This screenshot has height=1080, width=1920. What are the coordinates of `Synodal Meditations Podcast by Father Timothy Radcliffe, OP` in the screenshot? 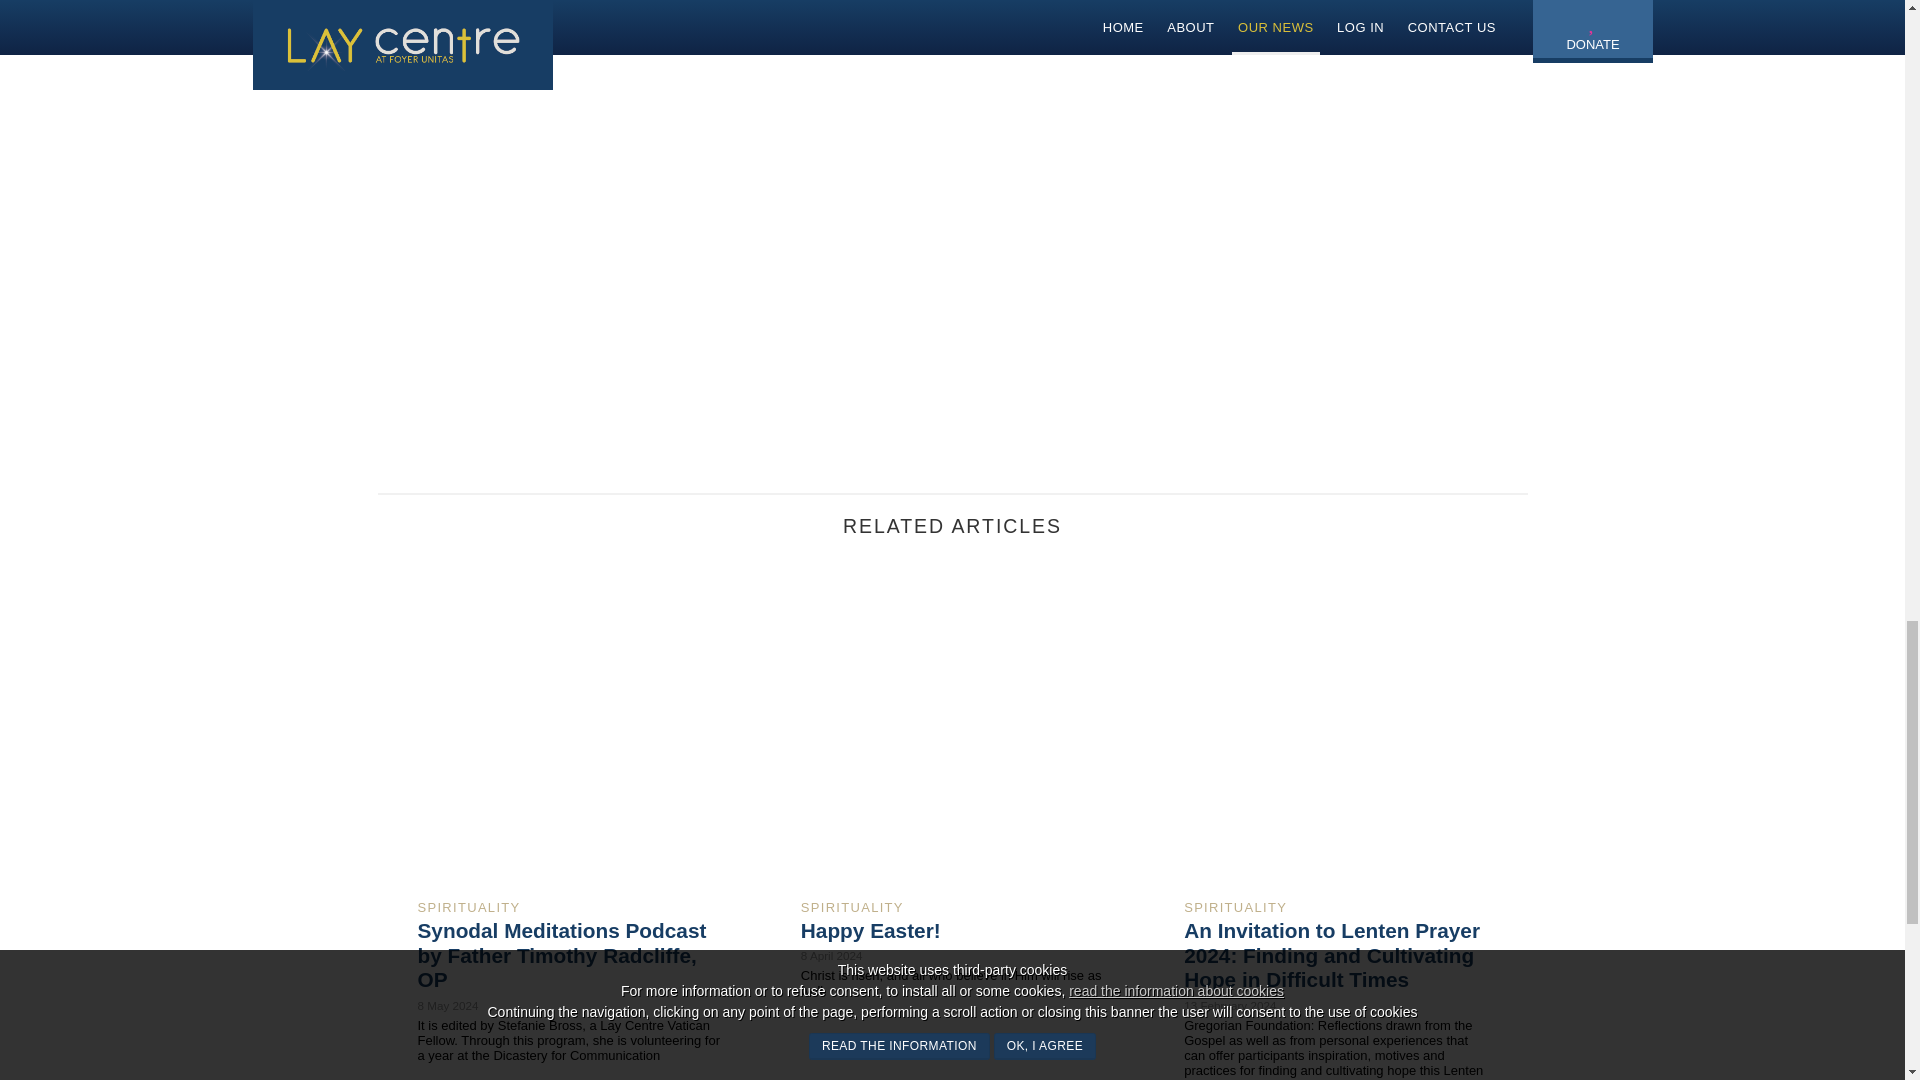 It's located at (562, 956).